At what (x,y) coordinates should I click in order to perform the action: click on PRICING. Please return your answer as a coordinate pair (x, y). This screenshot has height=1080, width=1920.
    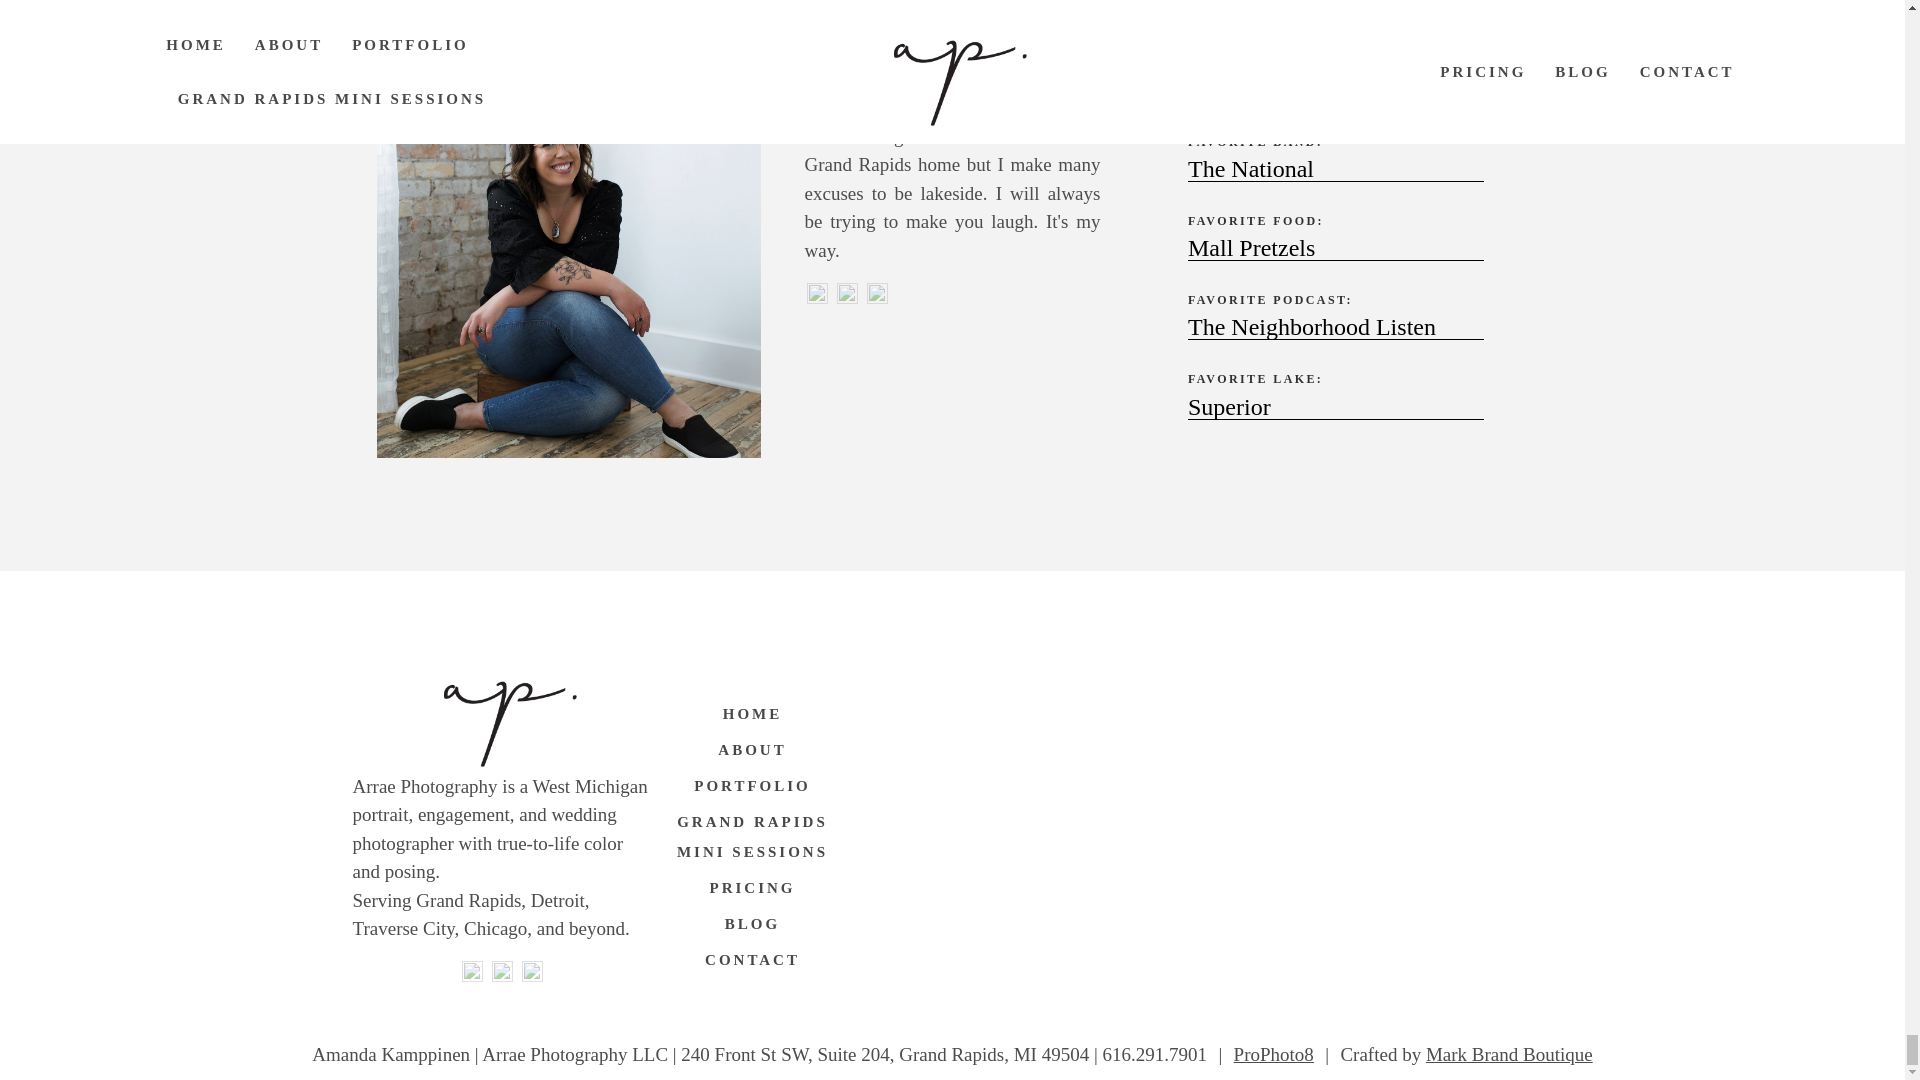
    Looking at the image, I should click on (752, 888).